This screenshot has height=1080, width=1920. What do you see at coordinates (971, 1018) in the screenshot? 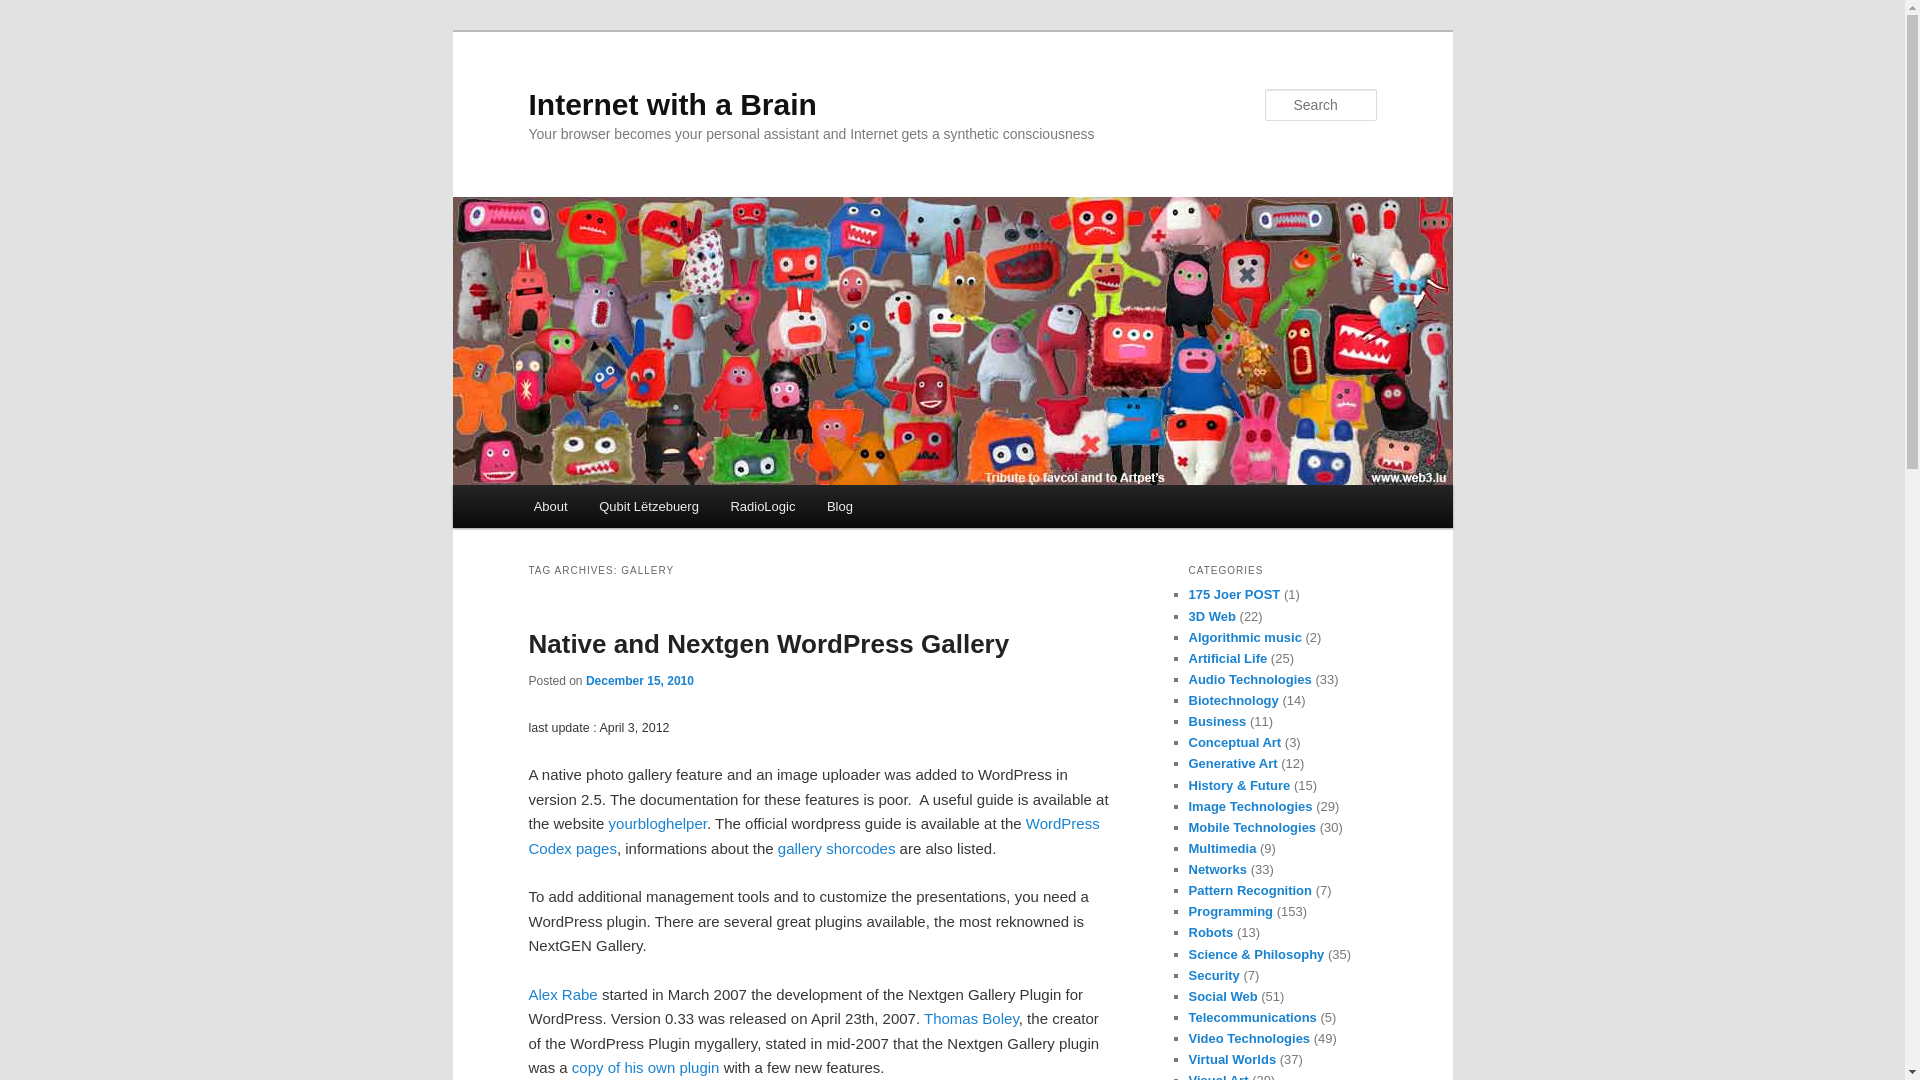
I see `Thoams Boley` at bounding box center [971, 1018].